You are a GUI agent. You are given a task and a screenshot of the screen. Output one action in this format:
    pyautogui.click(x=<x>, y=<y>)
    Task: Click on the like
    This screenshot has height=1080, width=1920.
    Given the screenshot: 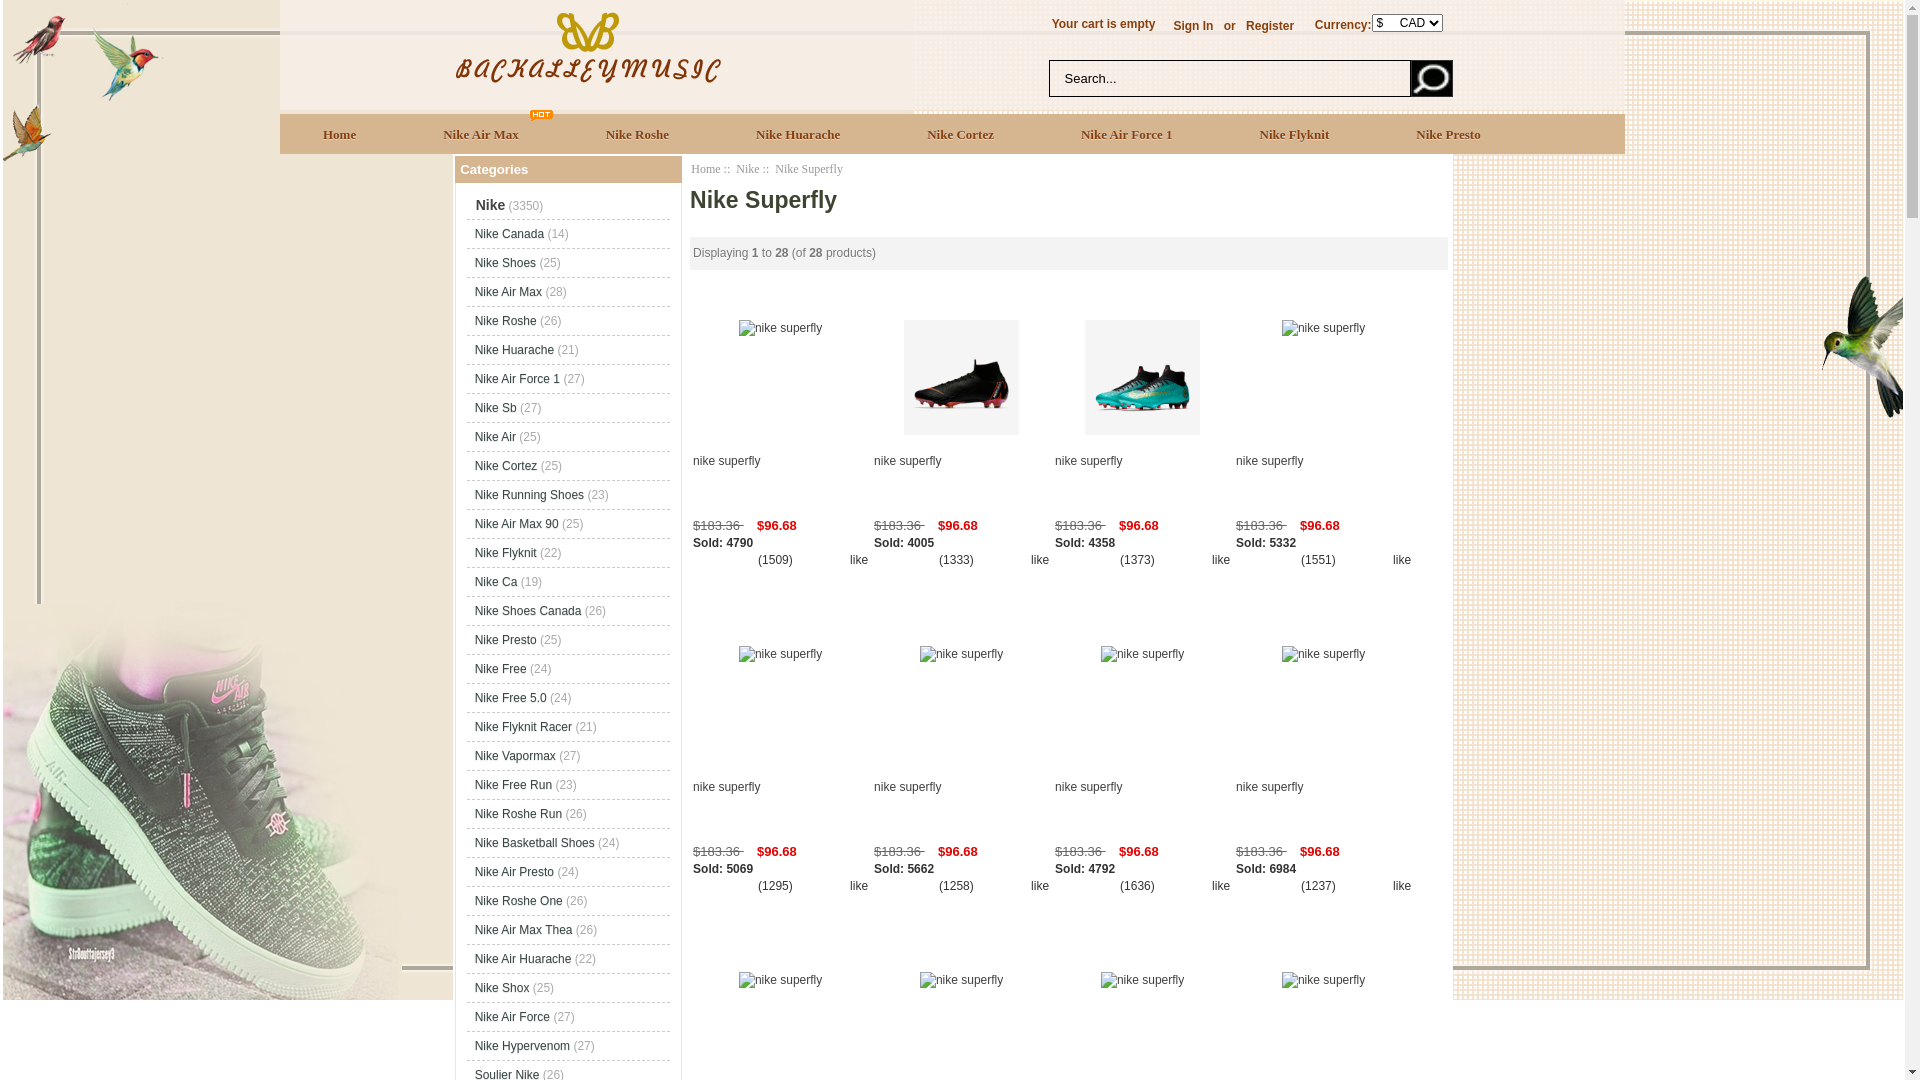 What is the action you would take?
    pyautogui.click(x=859, y=560)
    